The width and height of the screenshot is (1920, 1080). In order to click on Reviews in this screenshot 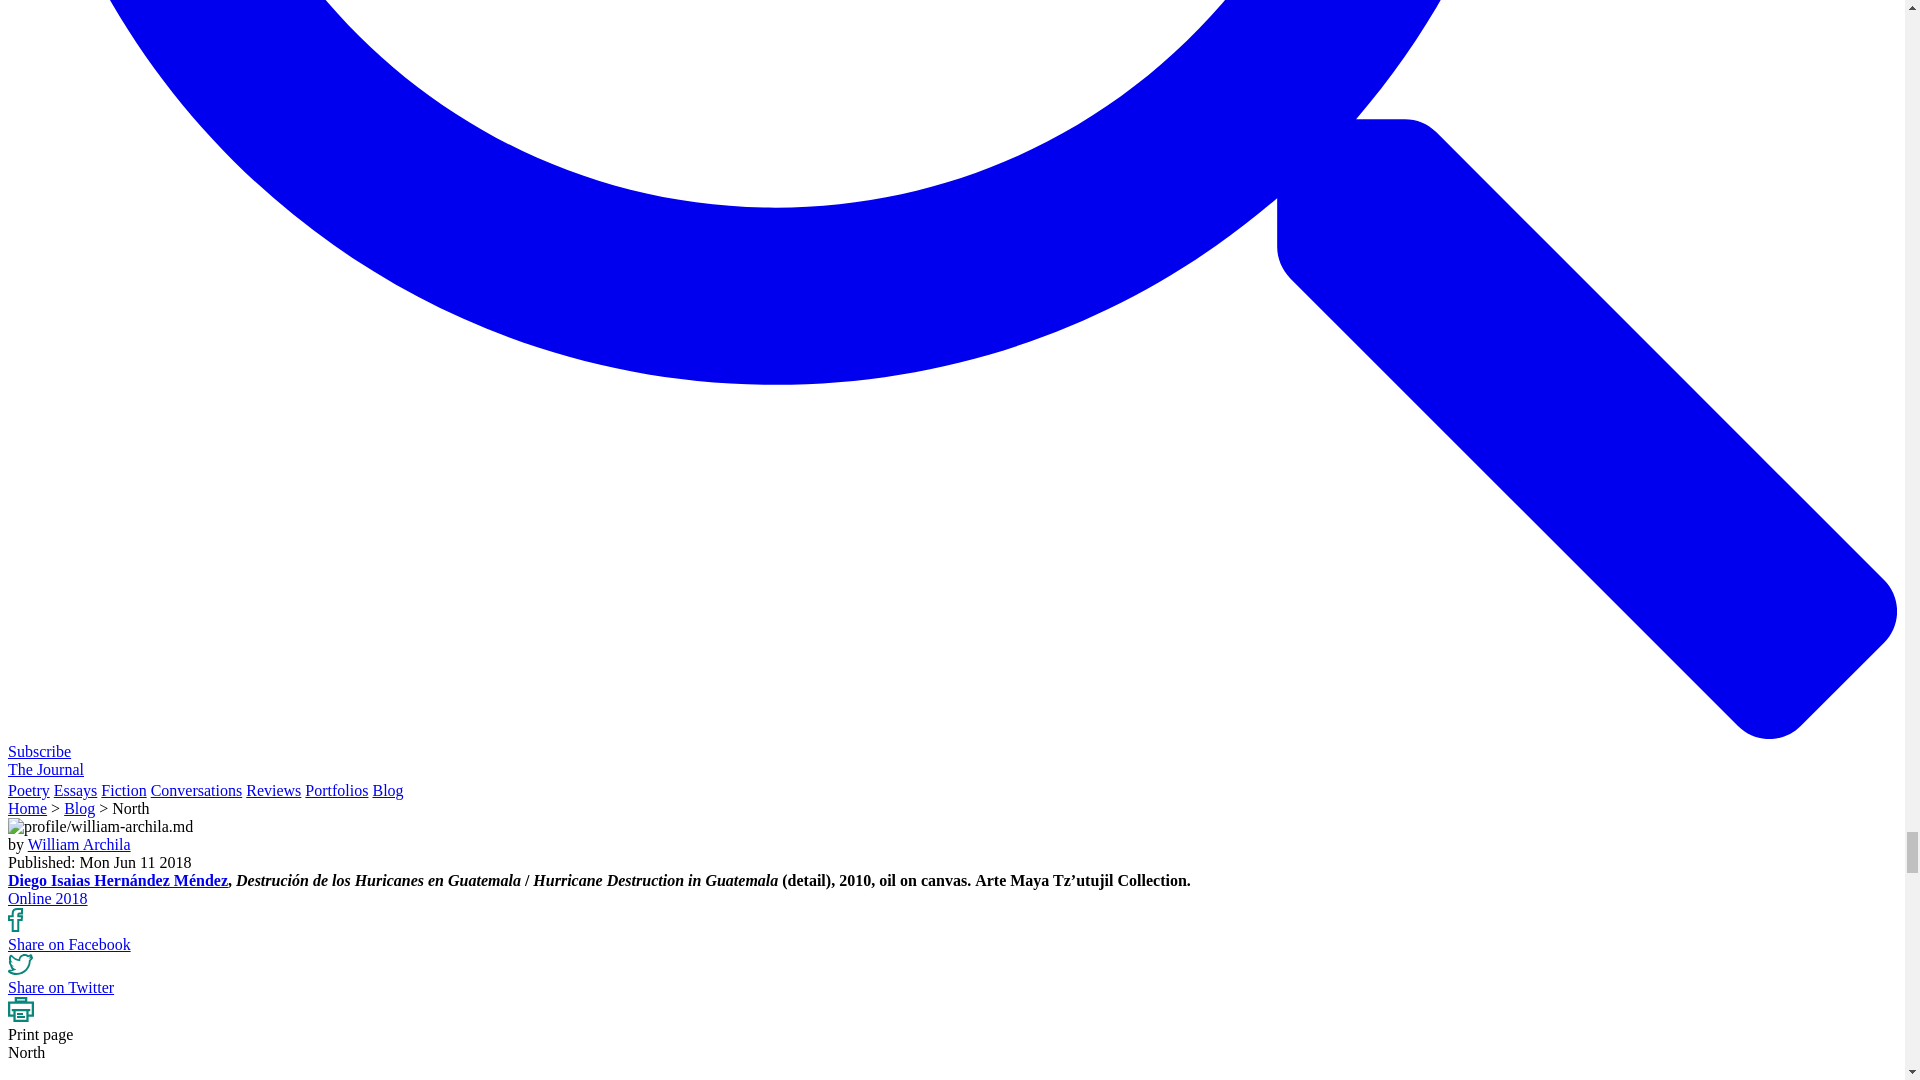, I will do `click(273, 790)`.